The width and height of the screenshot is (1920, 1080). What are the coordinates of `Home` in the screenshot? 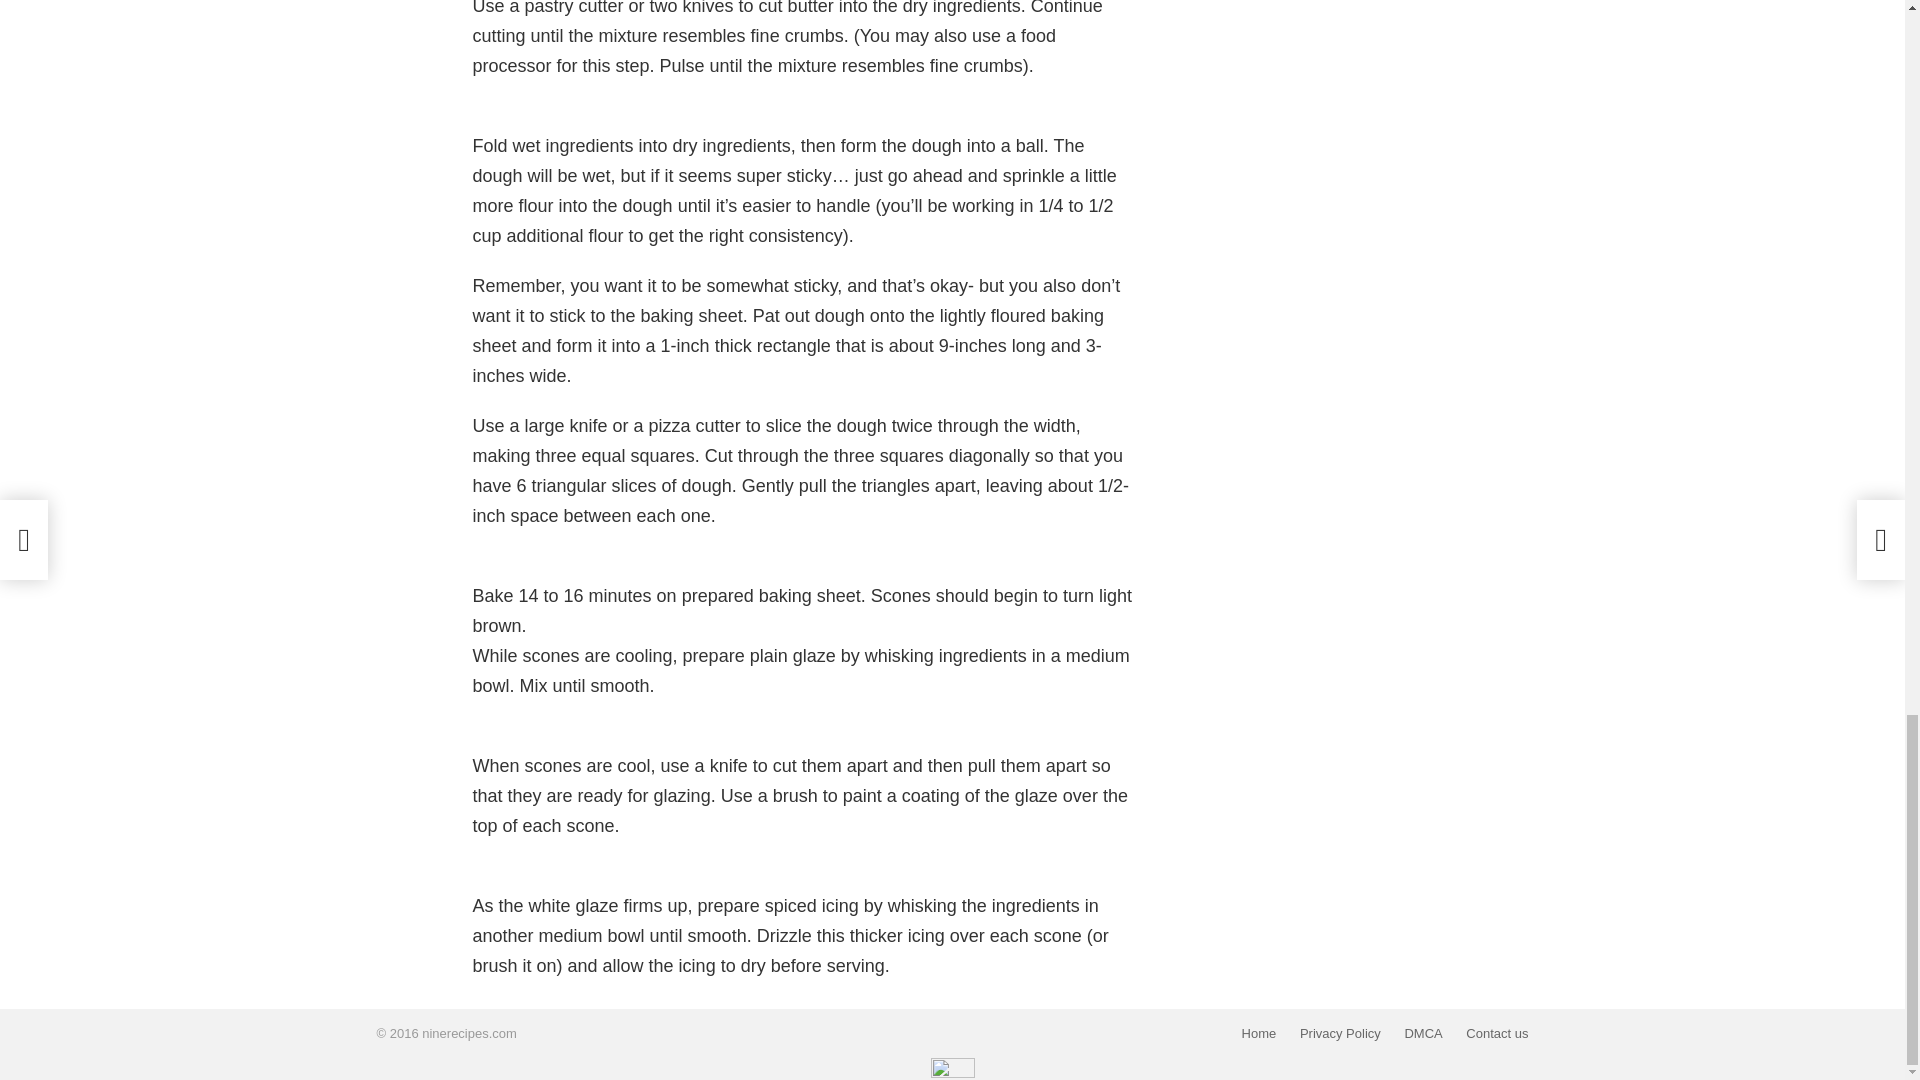 It's located at (1259, 1034).